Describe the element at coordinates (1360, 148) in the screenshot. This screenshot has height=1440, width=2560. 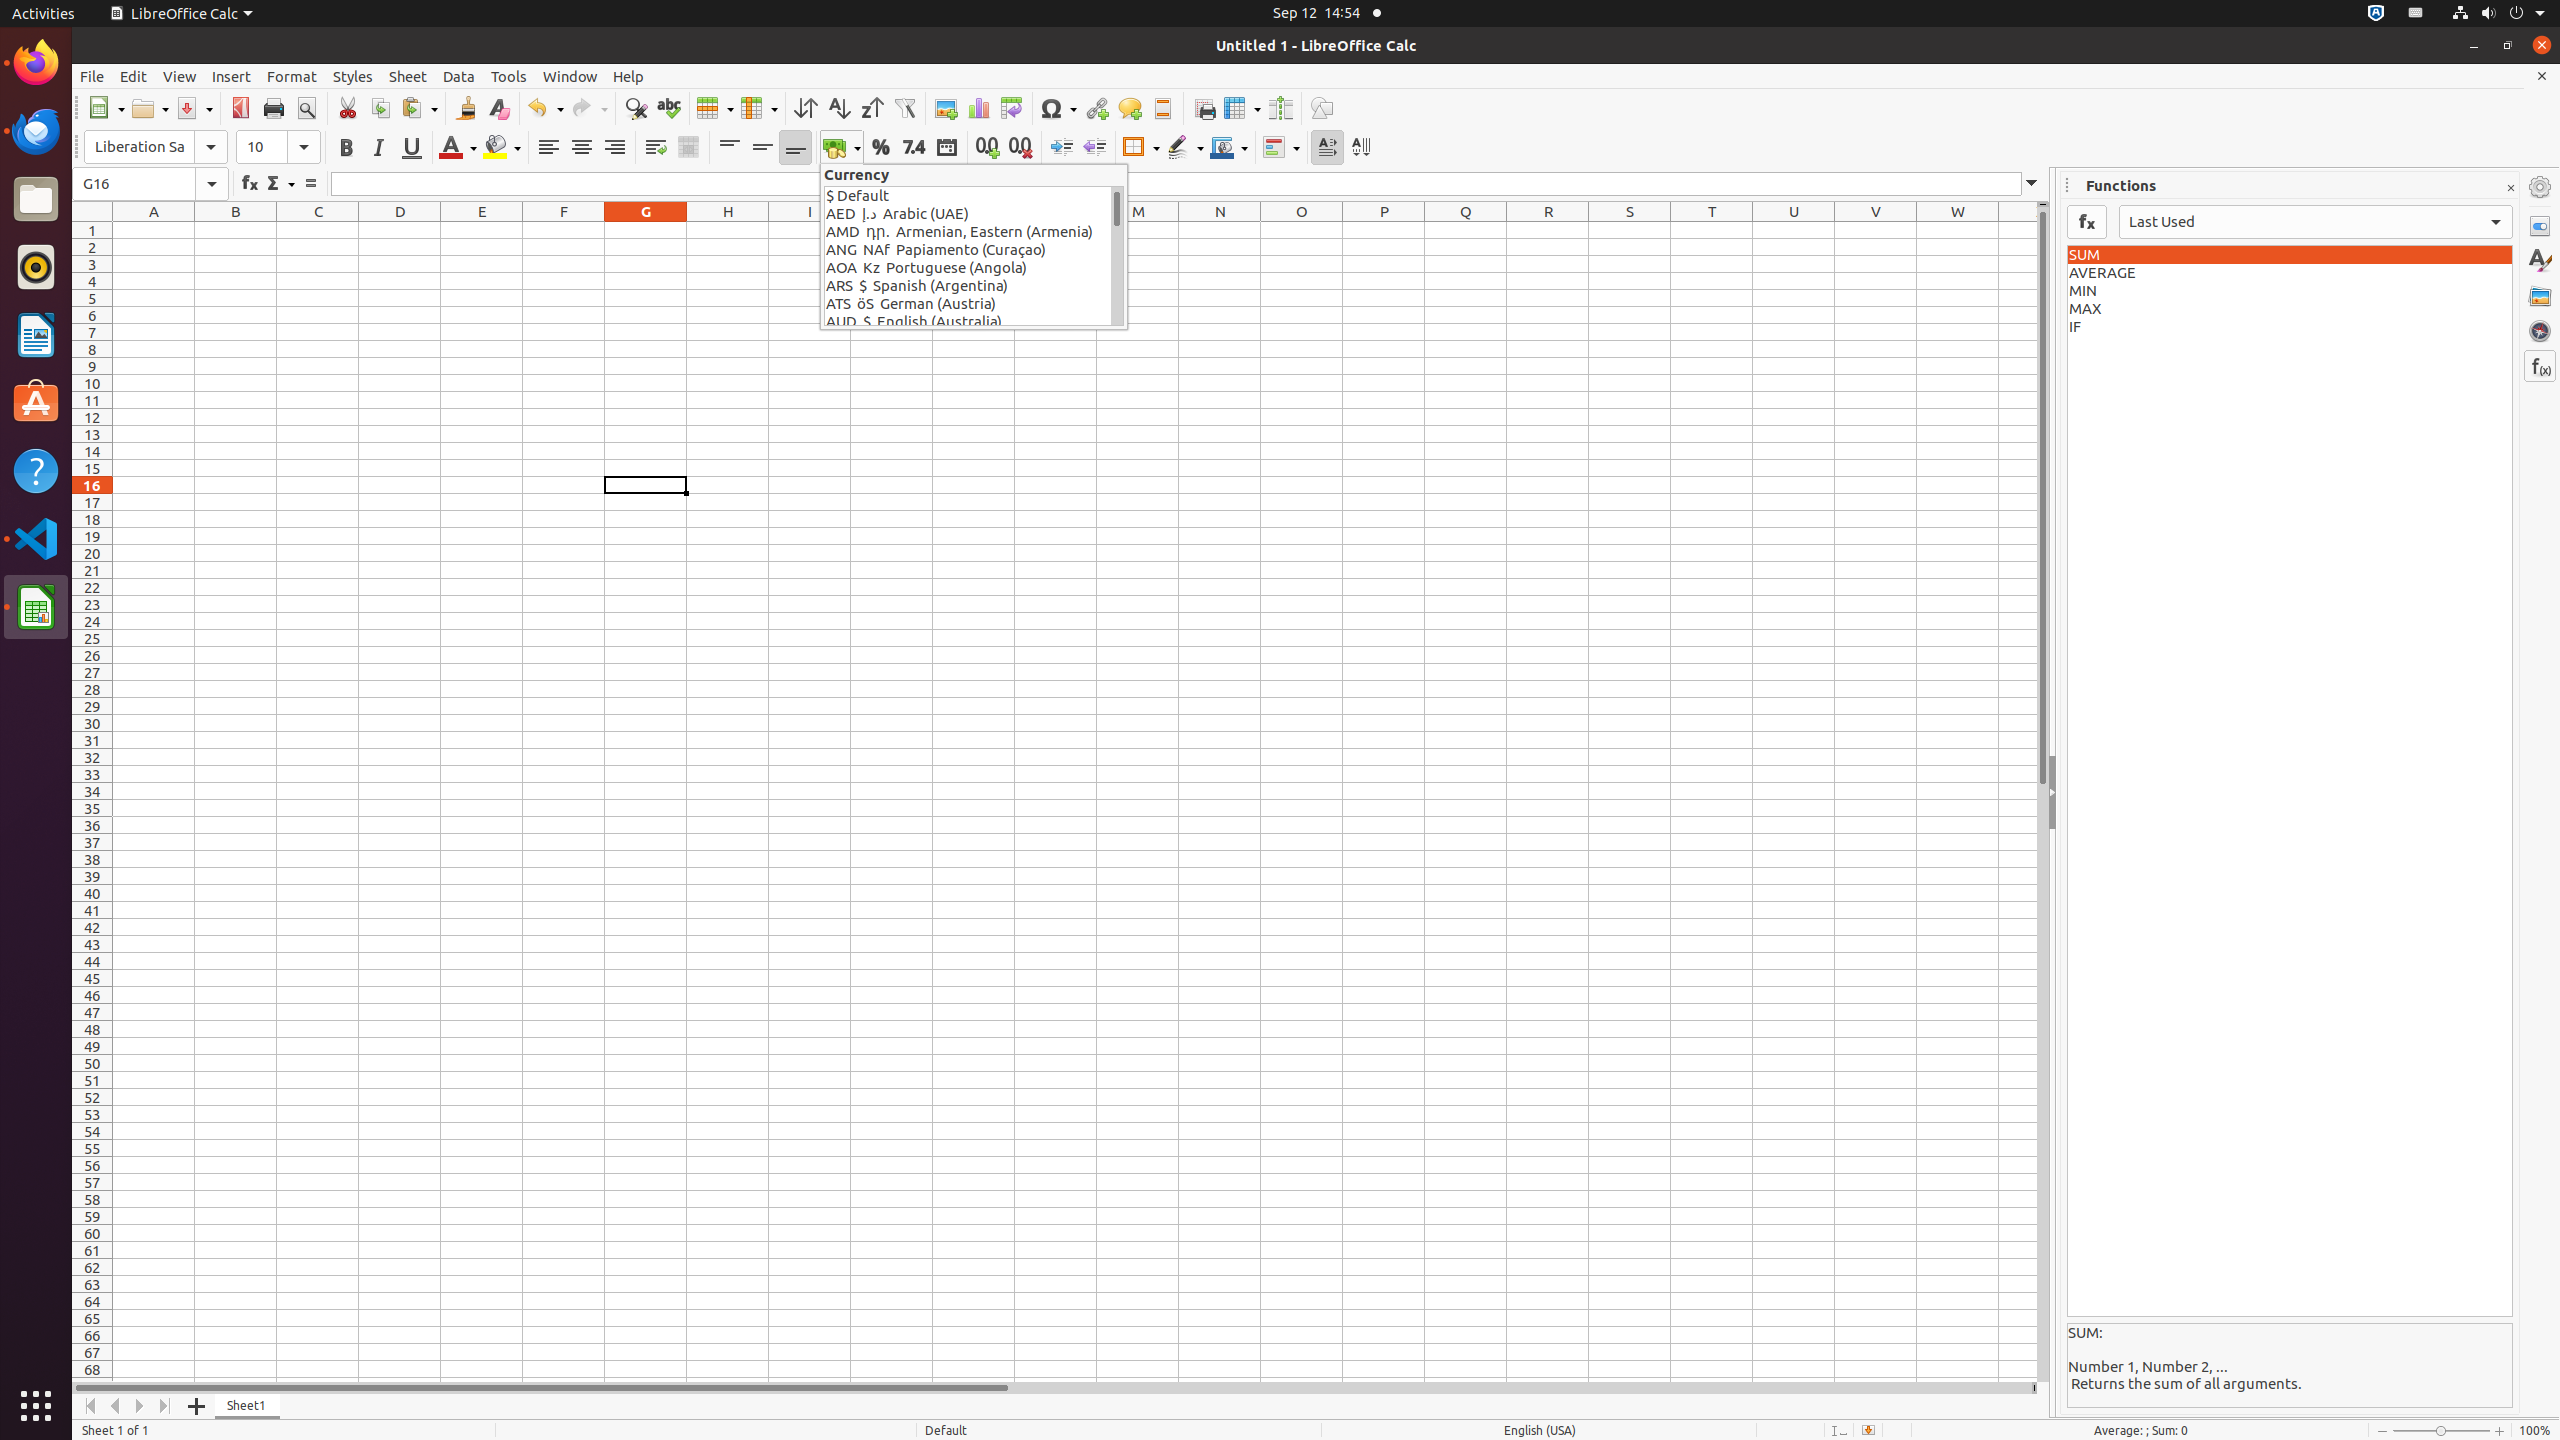
I see `Text direction from top to bottom` at that location.